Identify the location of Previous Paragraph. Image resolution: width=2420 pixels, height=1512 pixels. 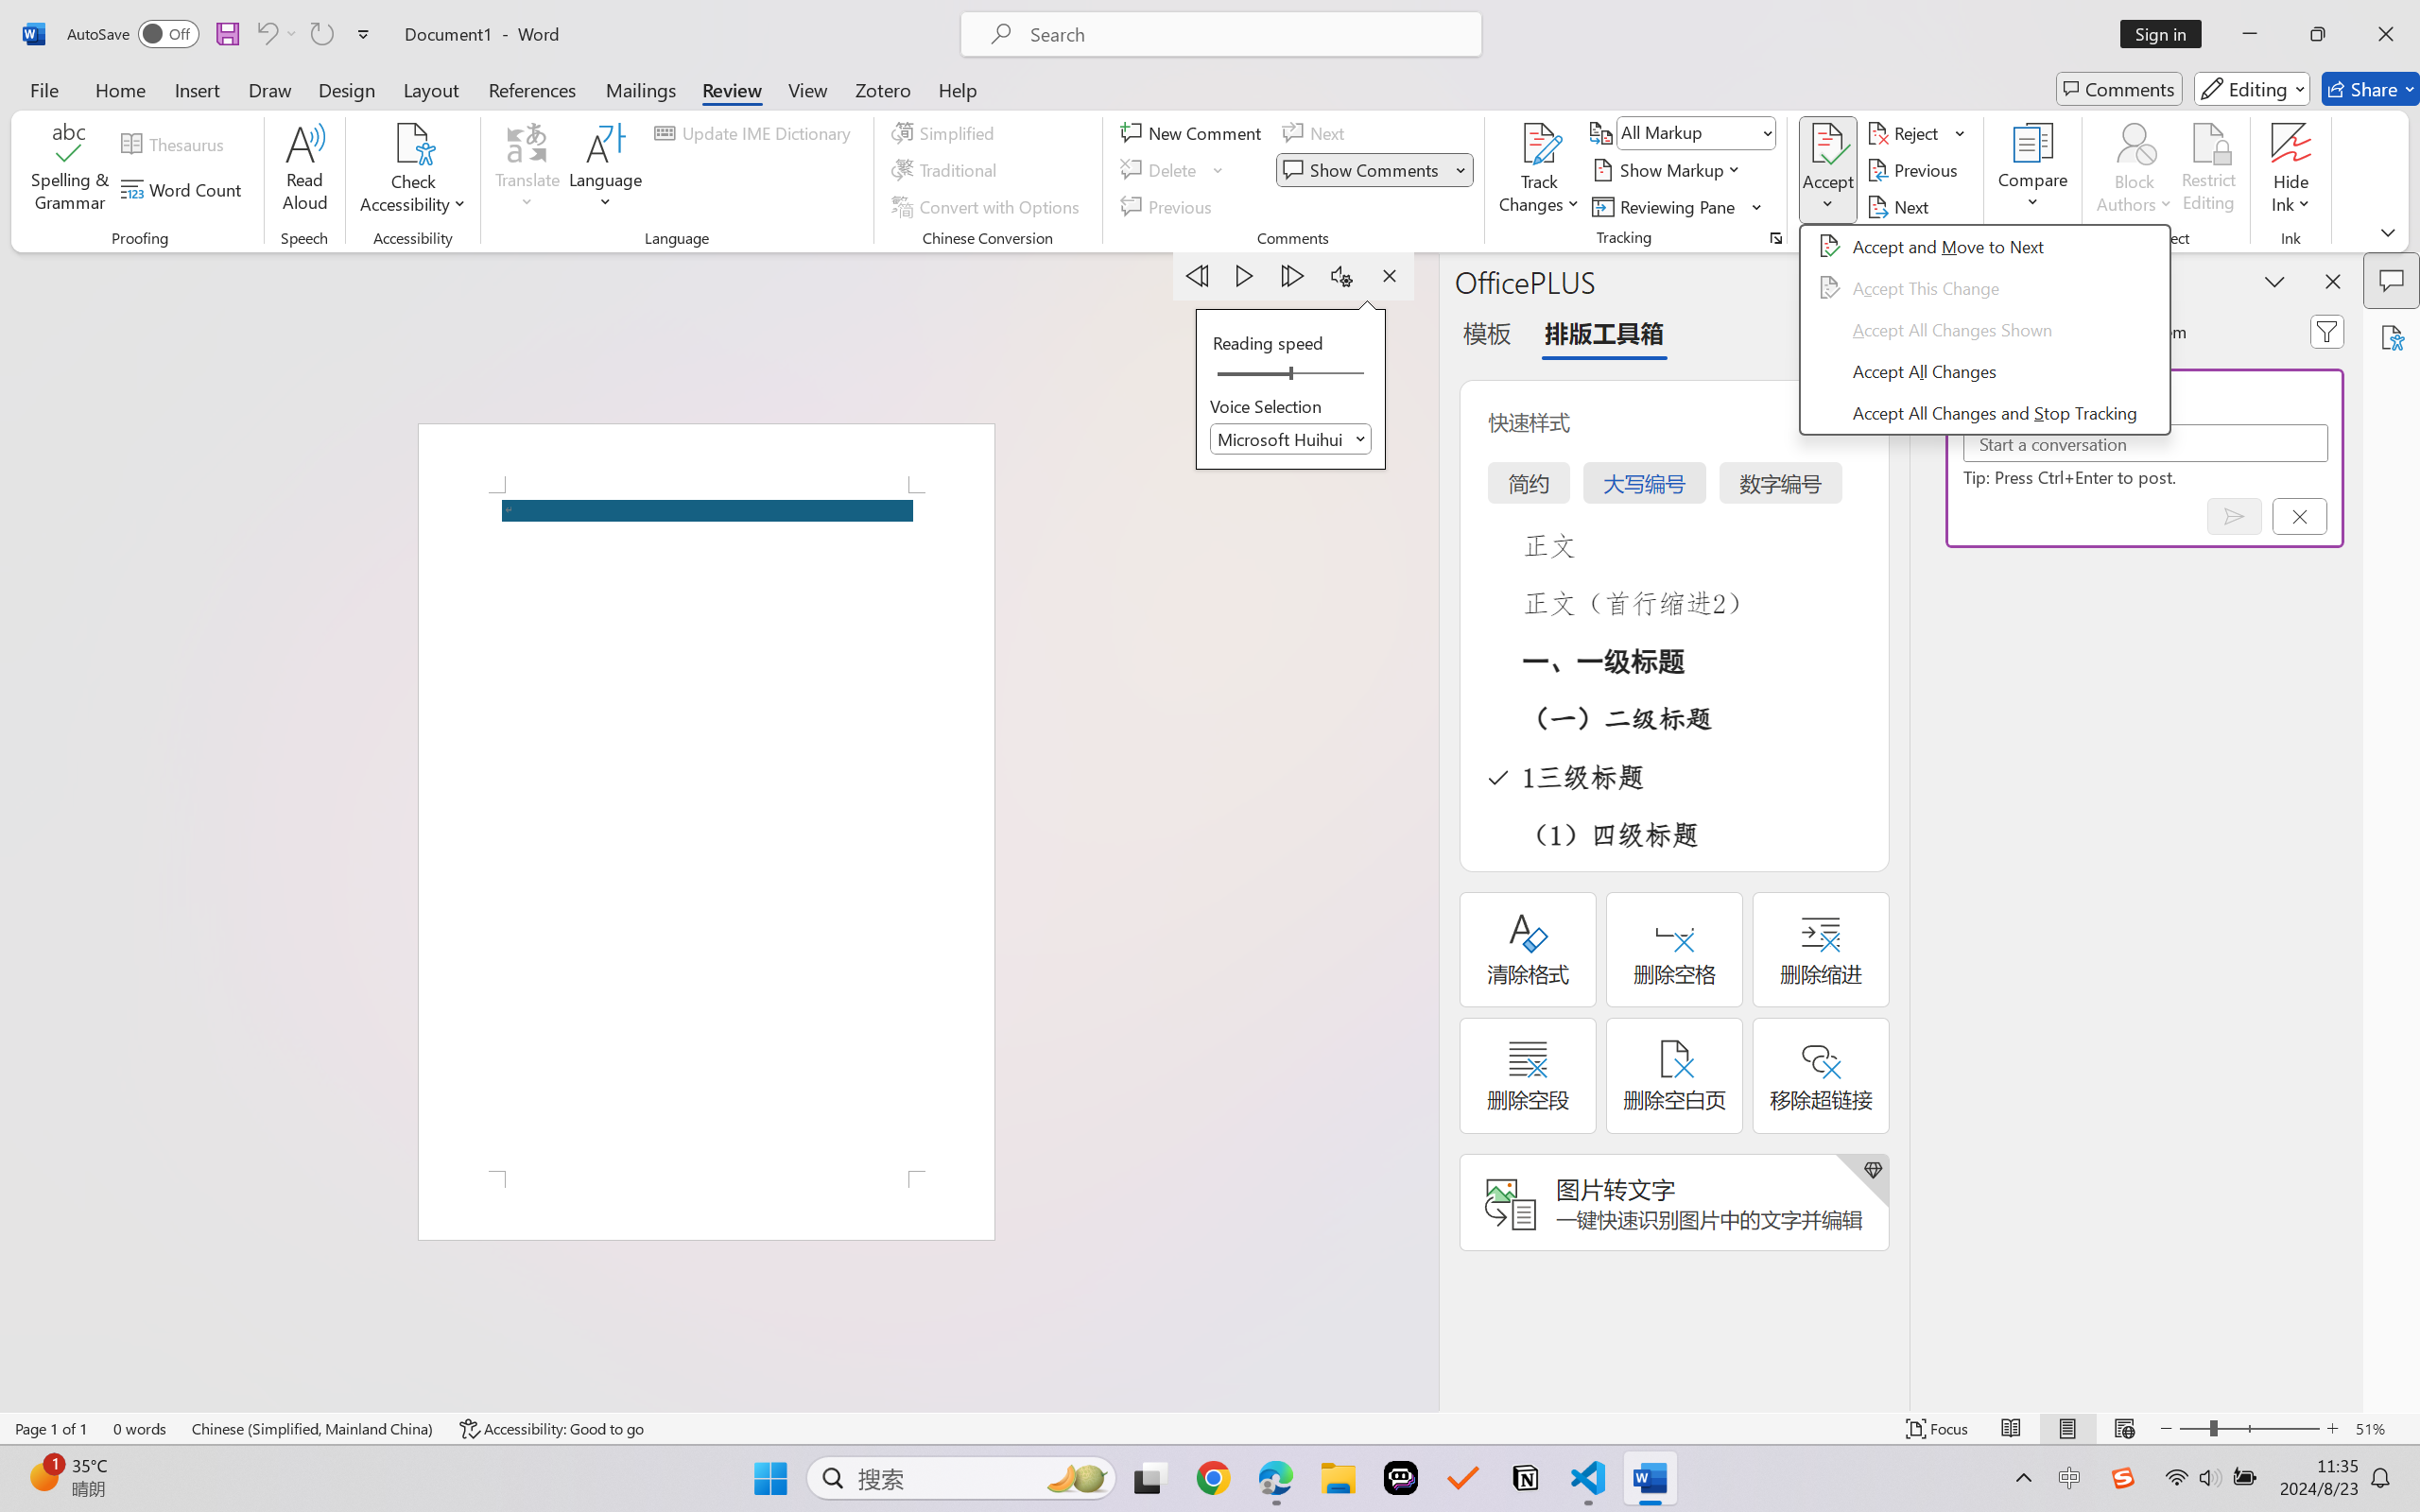
(1197, 276).